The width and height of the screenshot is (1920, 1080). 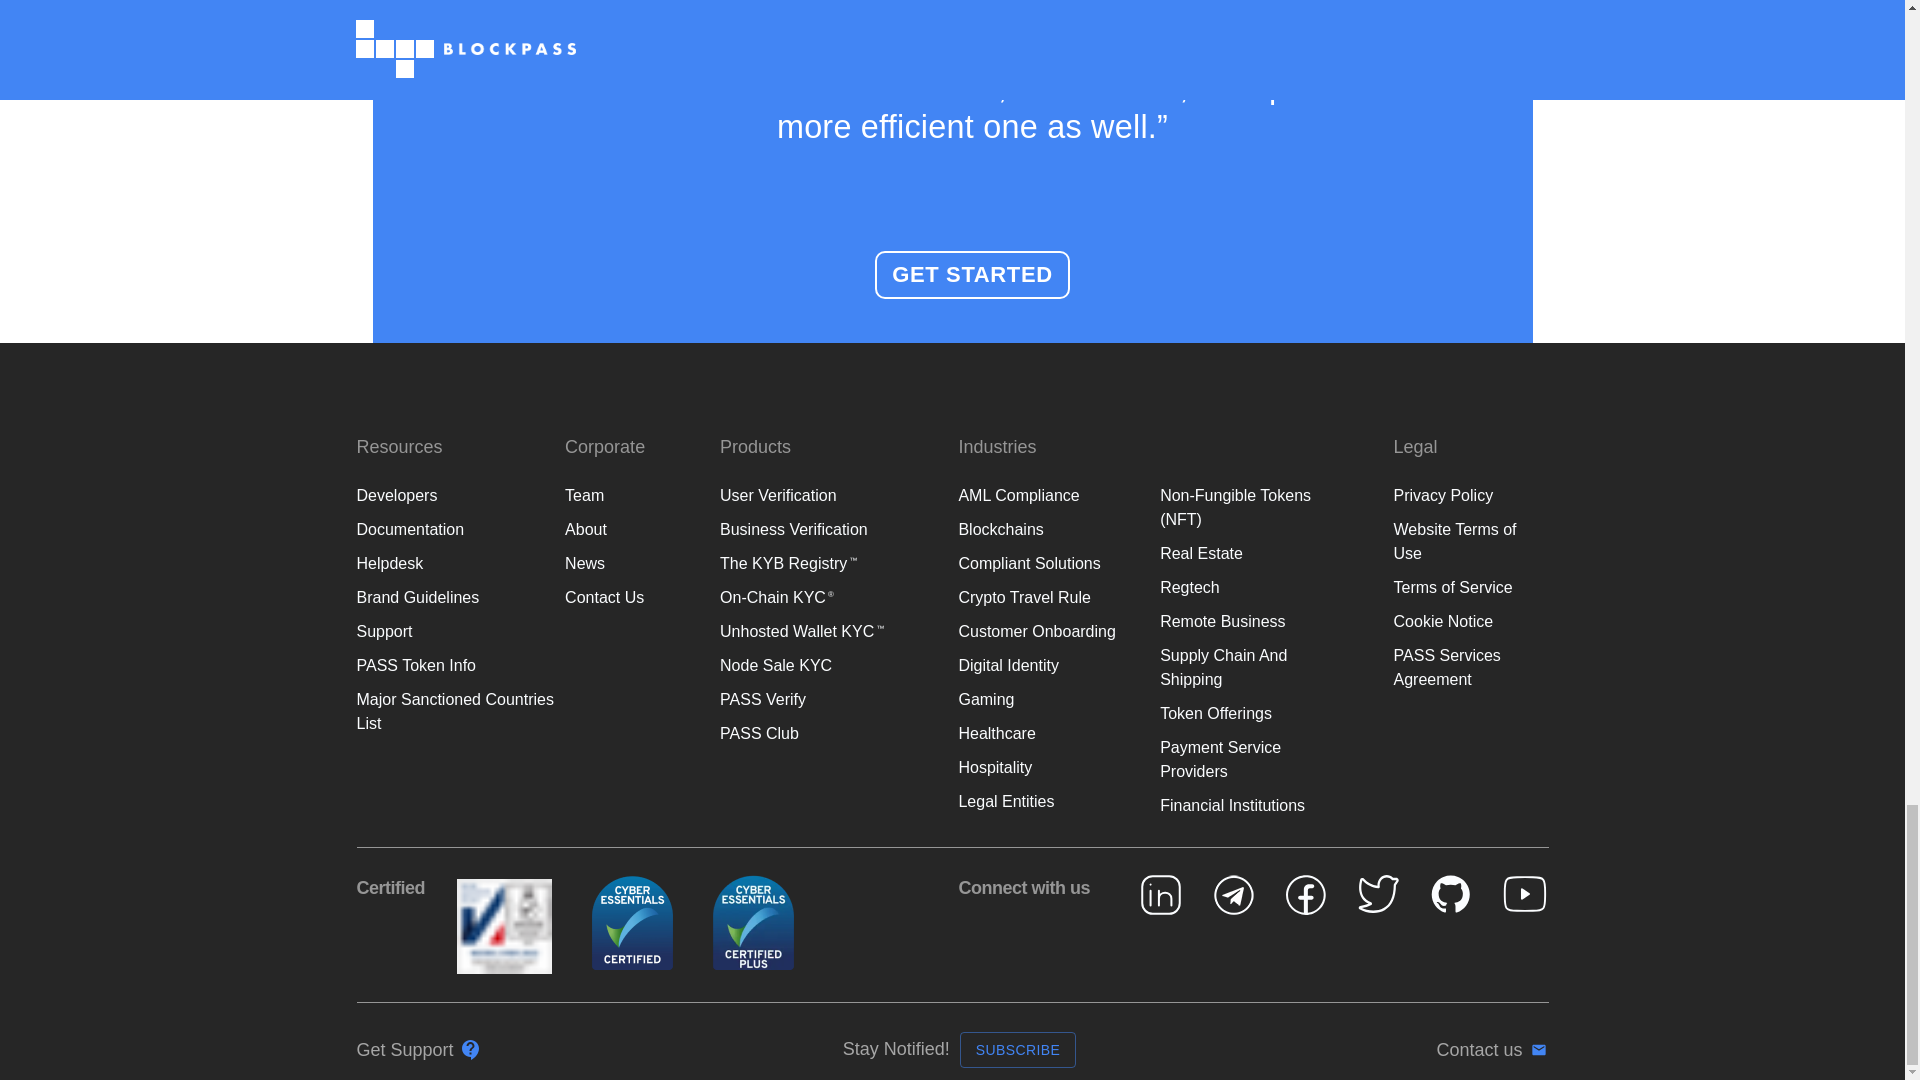 What do you see at coordinates (384, 568) in the screenshot?
I see `Support` at bounding box center [384, 568].